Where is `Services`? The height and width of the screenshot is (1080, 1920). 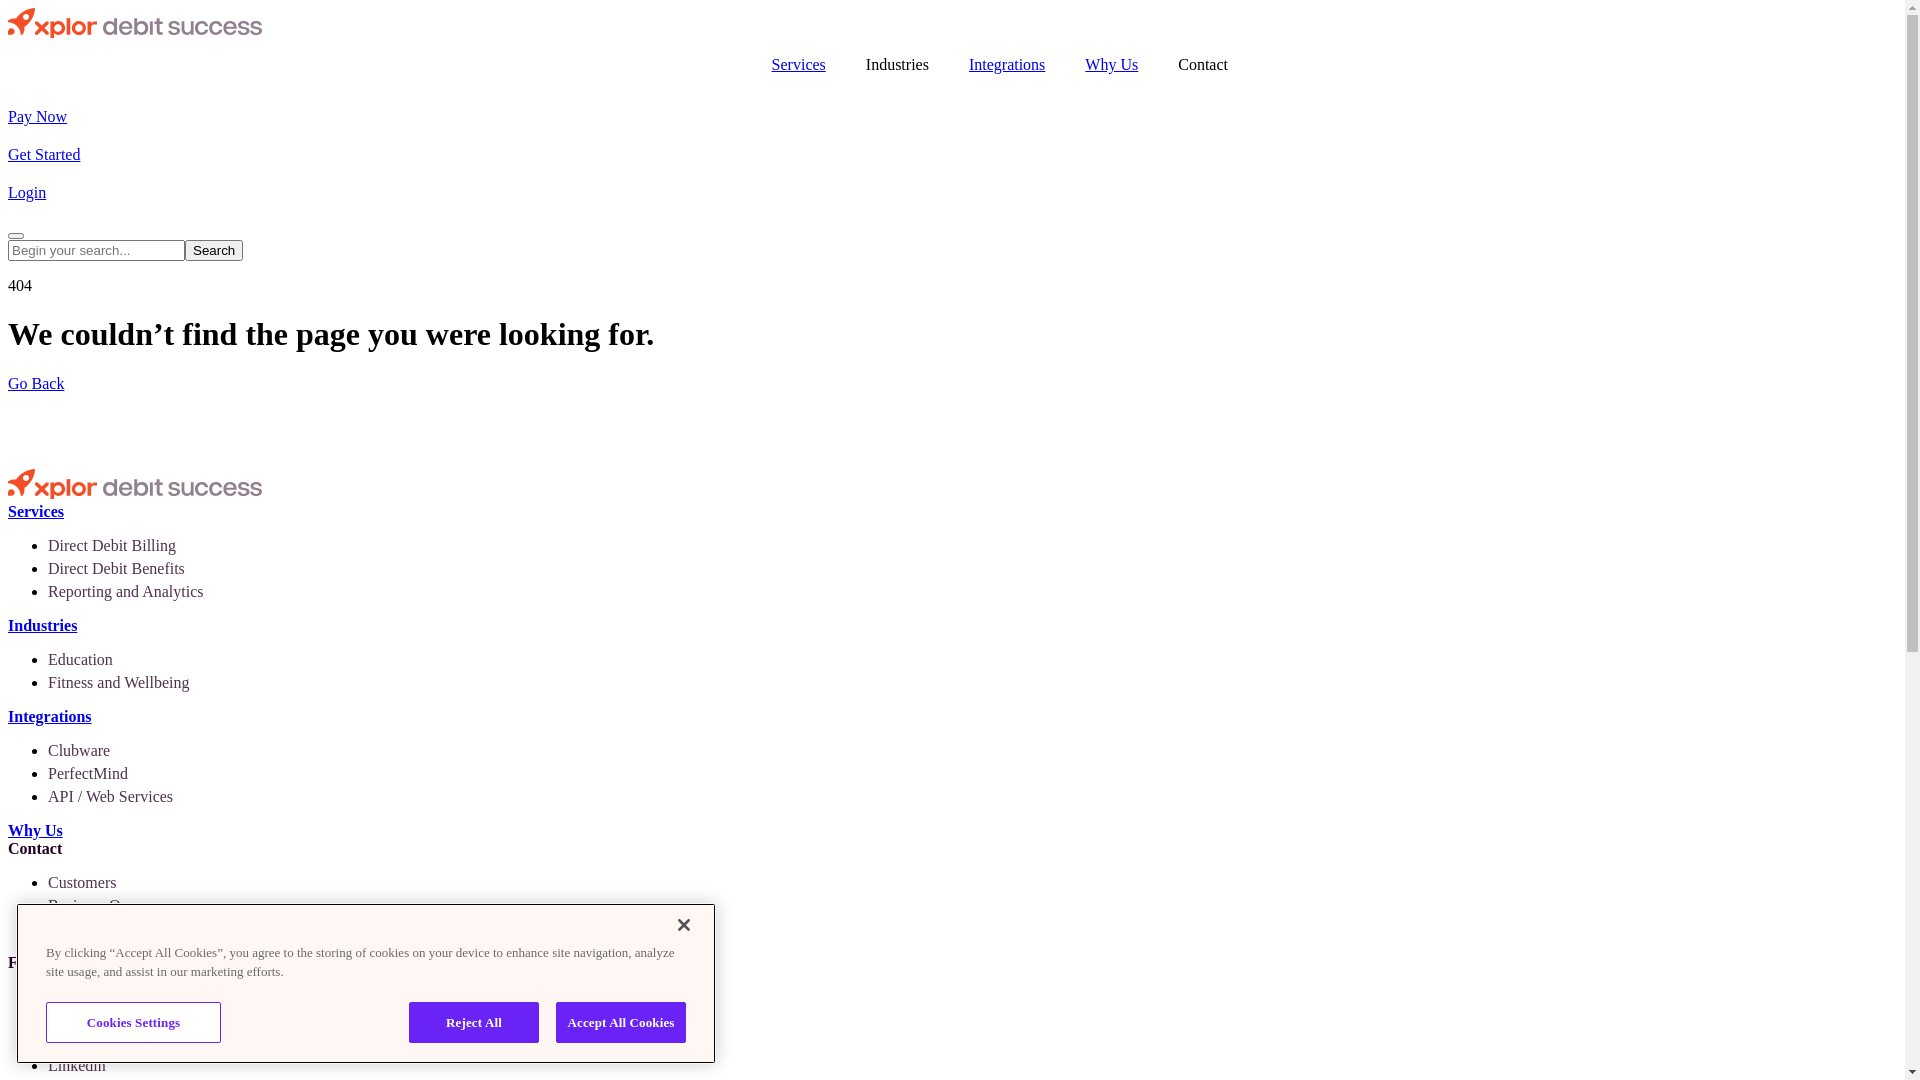
Services is located at coordinates (799, 65).